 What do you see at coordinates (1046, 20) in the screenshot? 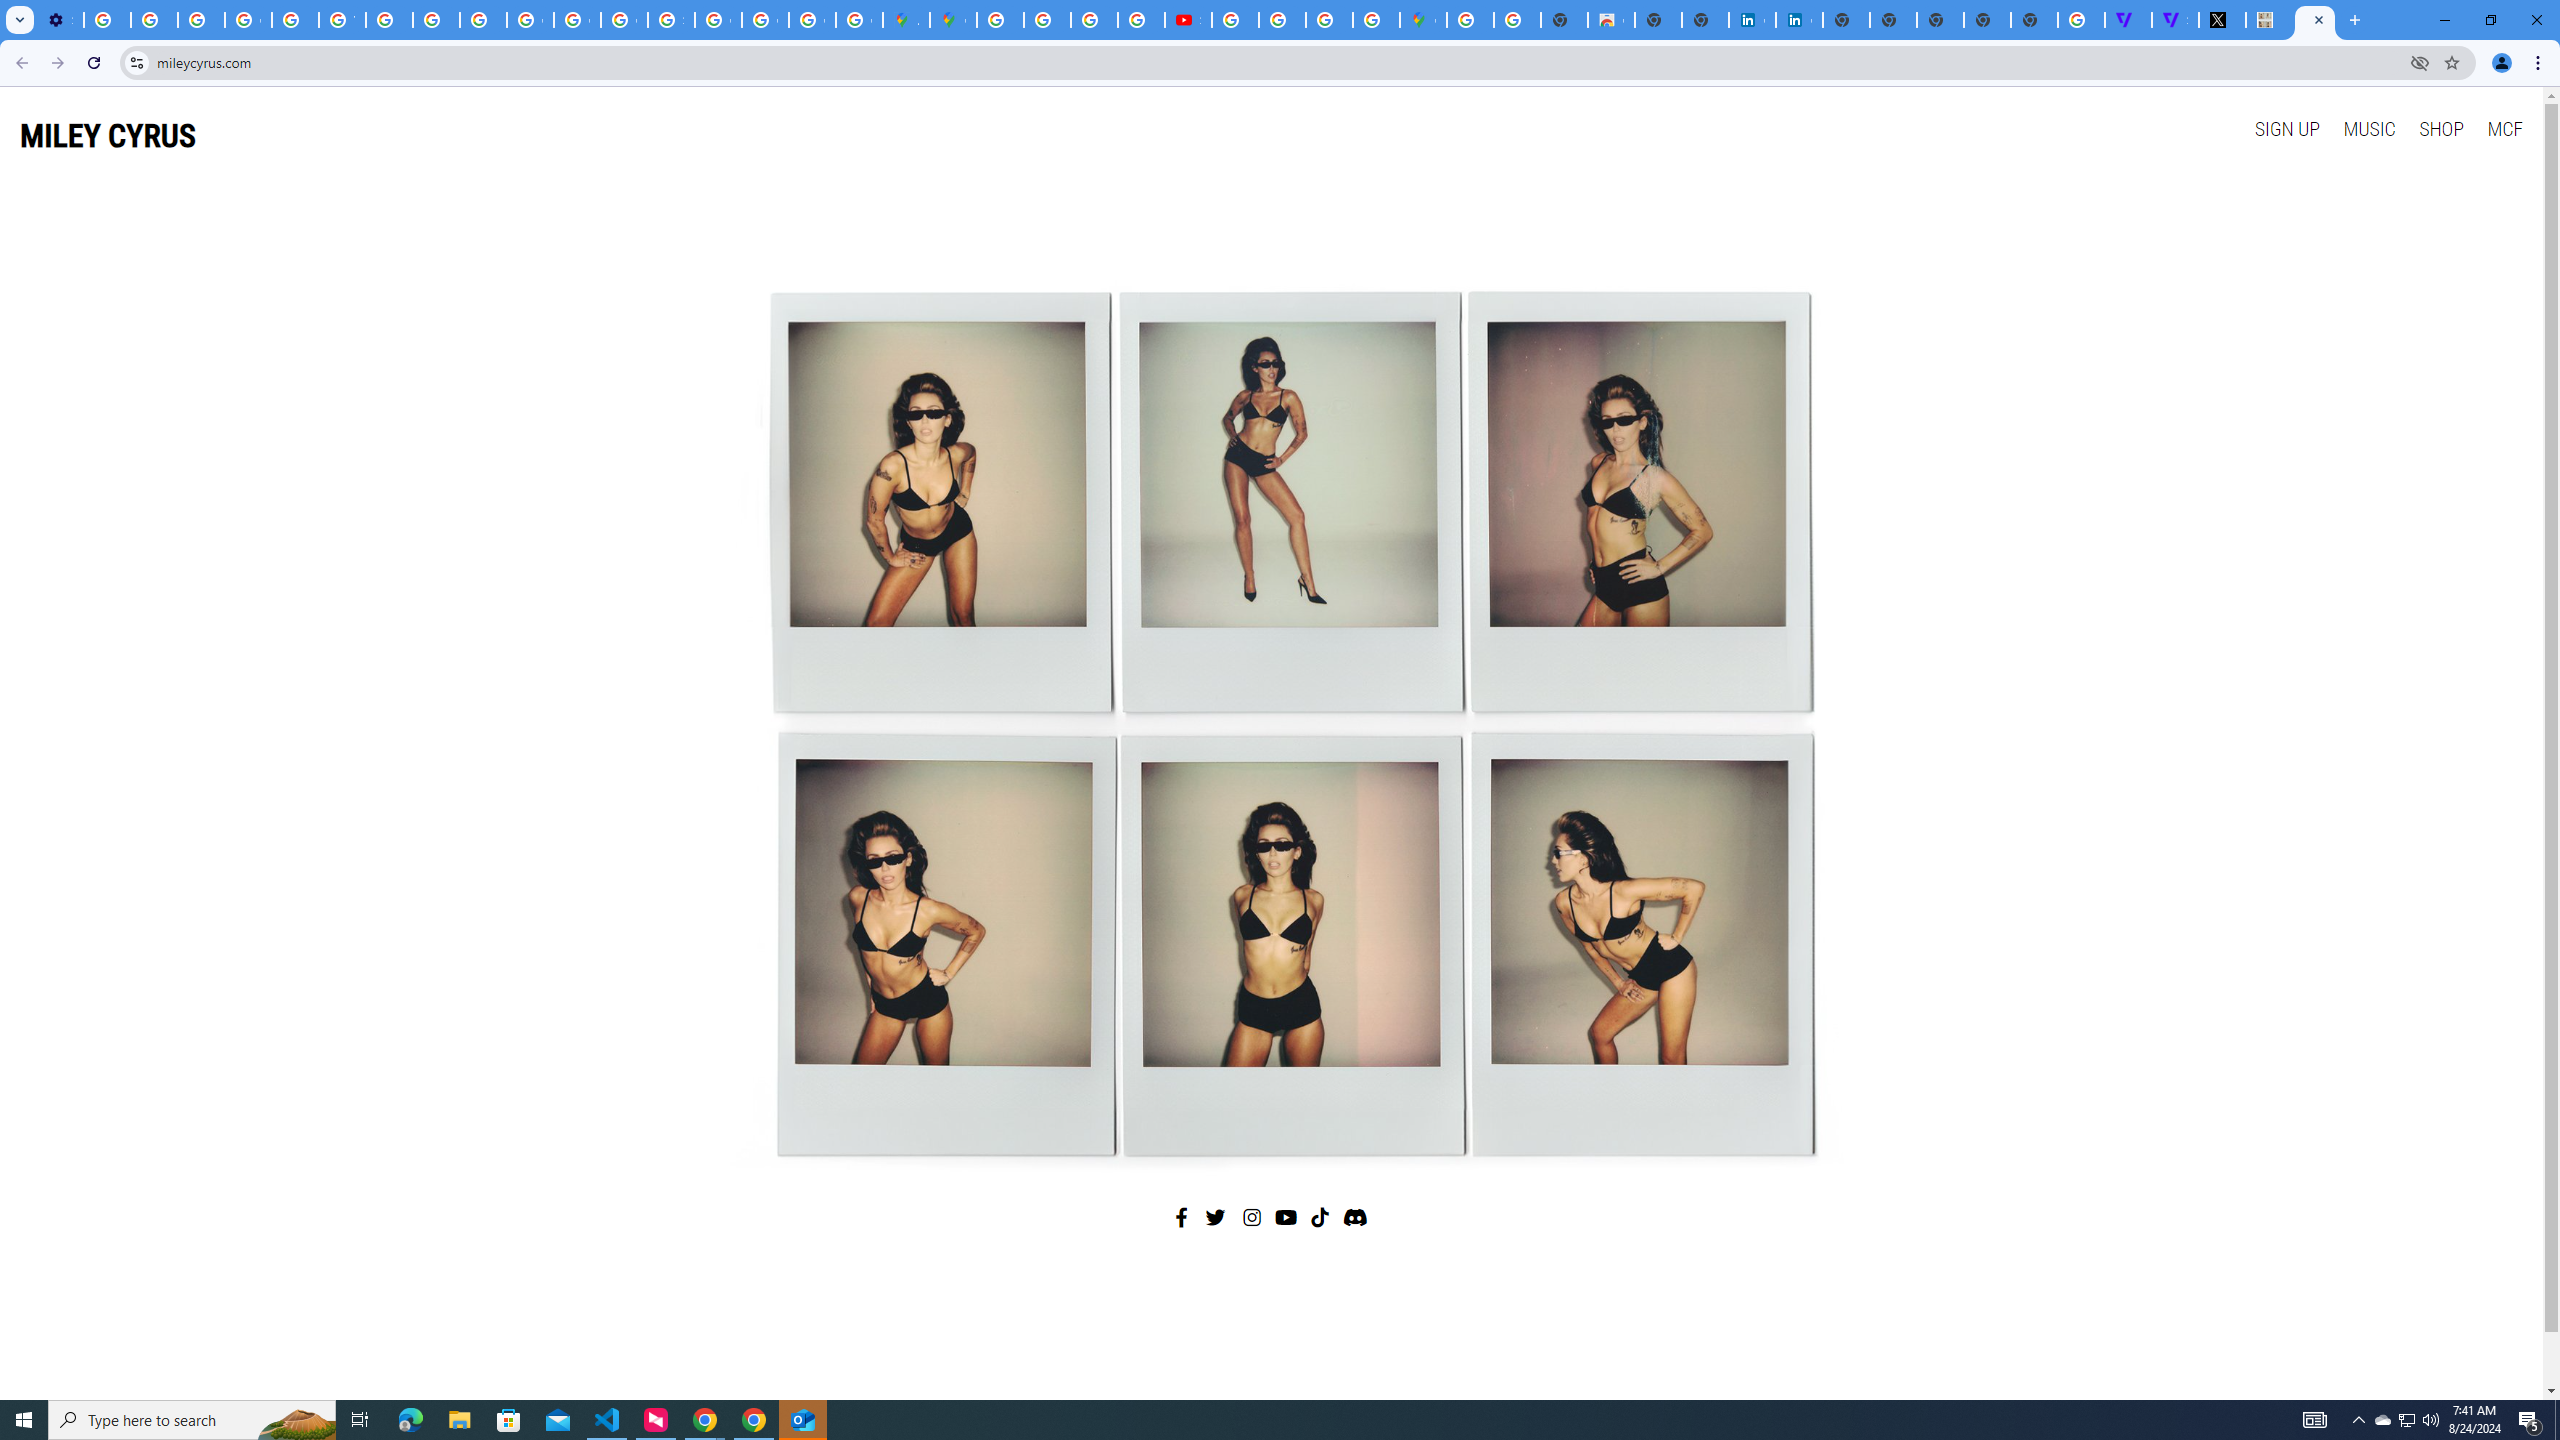
I see `Privacy Help Center - Policies Help` at bounding box center [1046, 20].